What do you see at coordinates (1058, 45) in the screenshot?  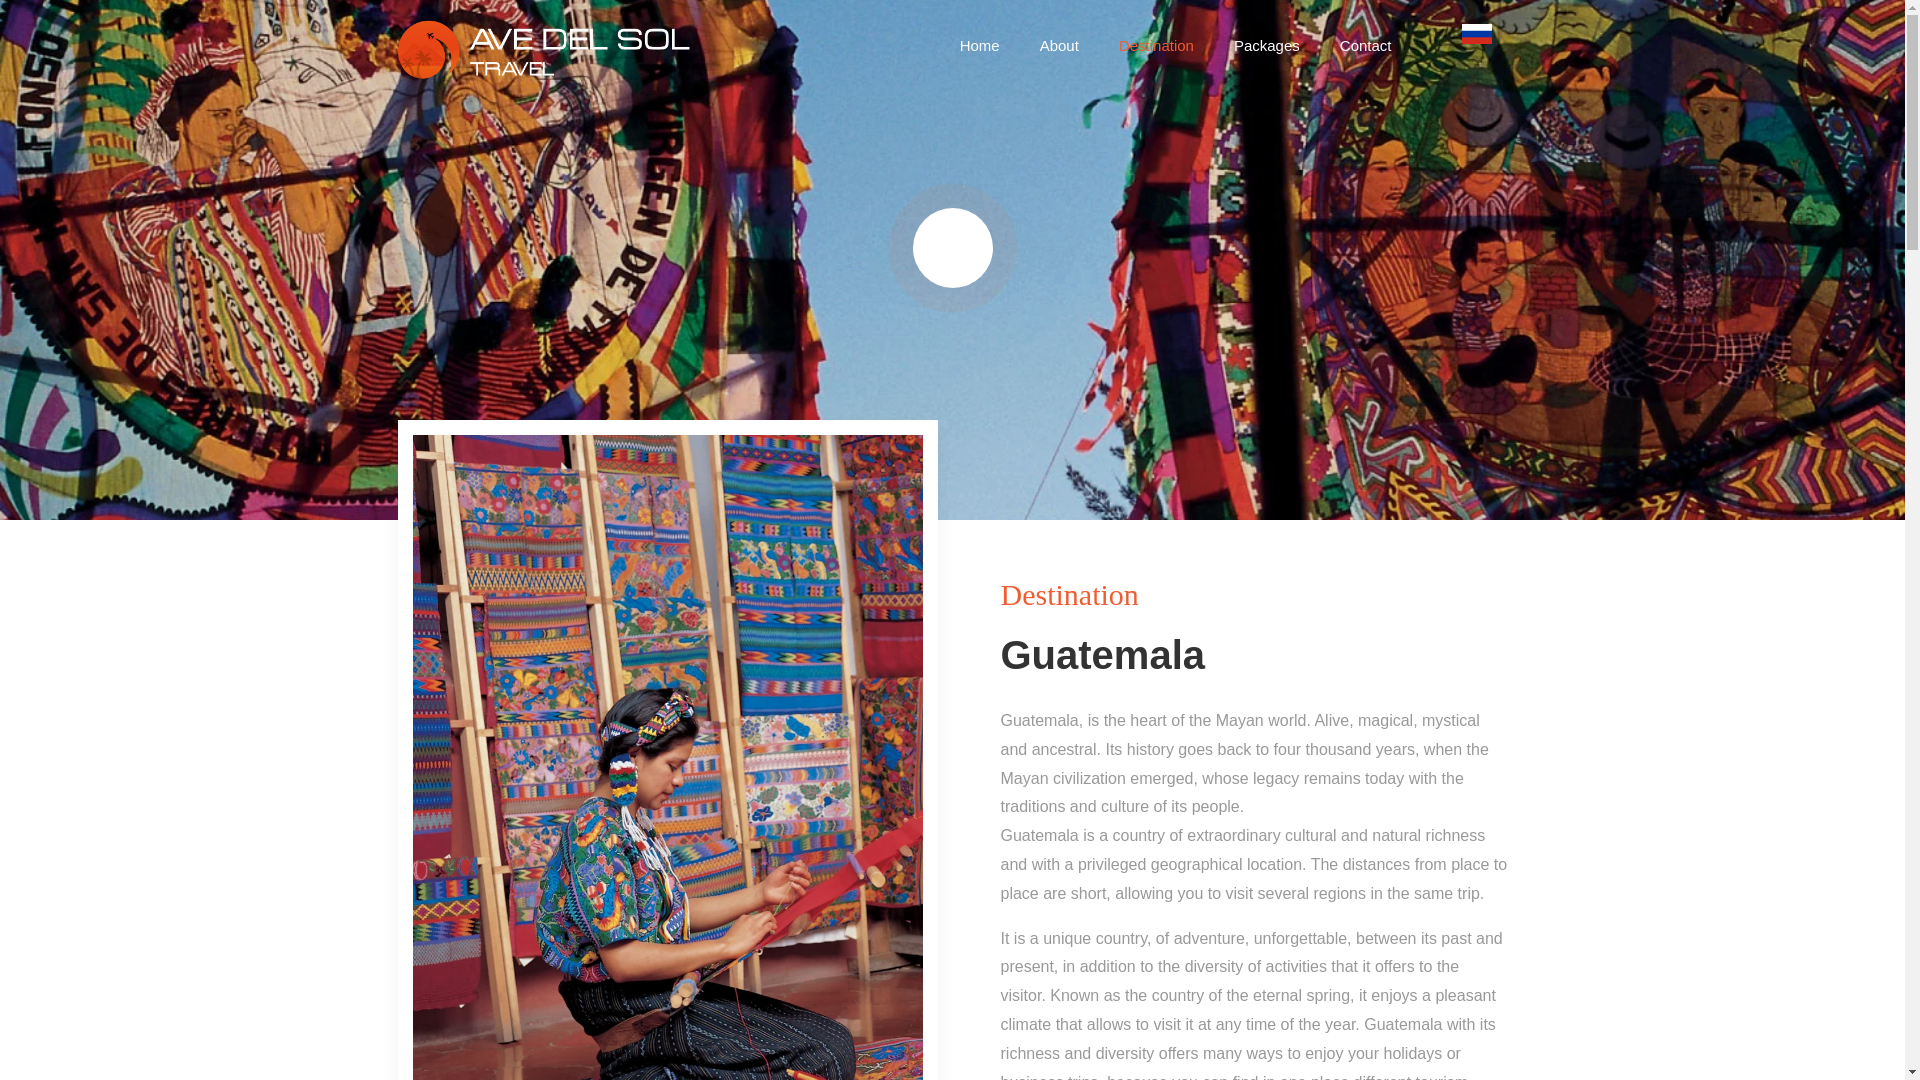 I see `About` at bounding box center [1058, 45].